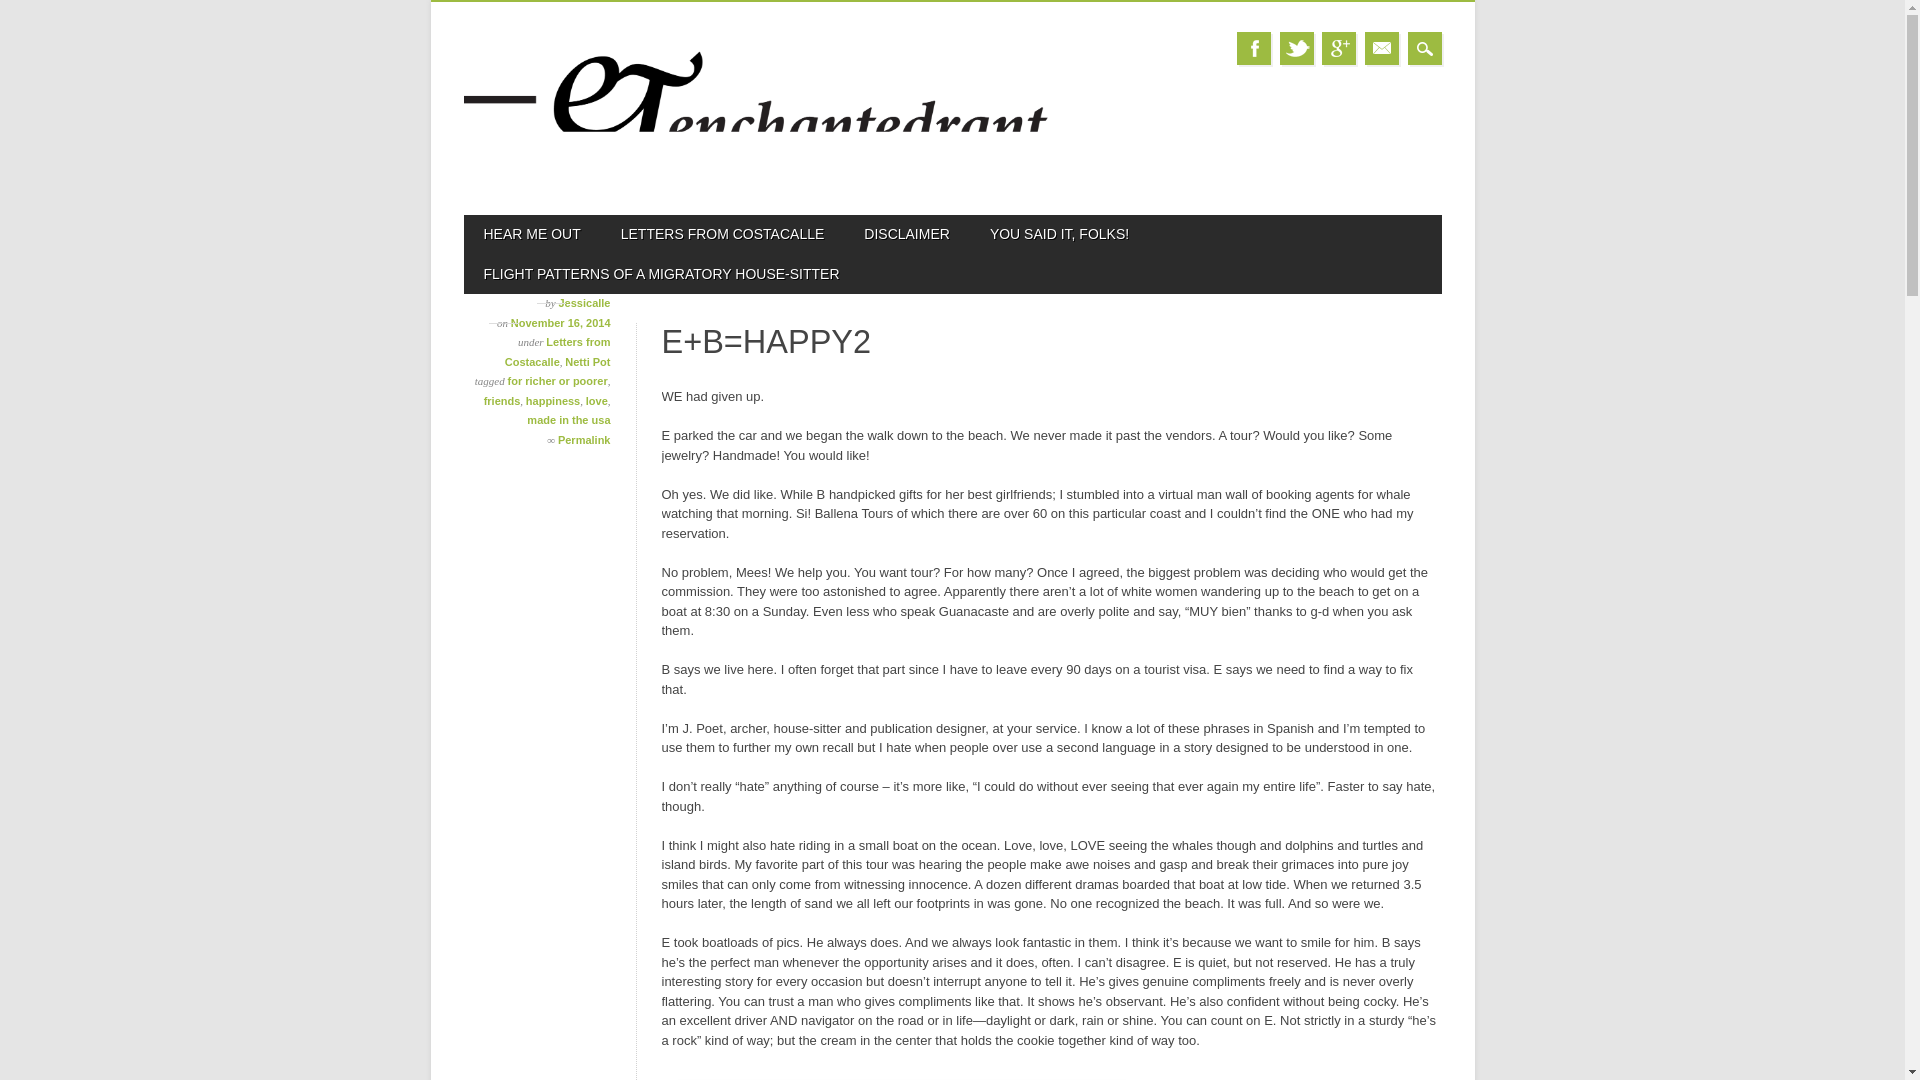  I want to click on View all posts by Jessicalle, so click(584, 302).